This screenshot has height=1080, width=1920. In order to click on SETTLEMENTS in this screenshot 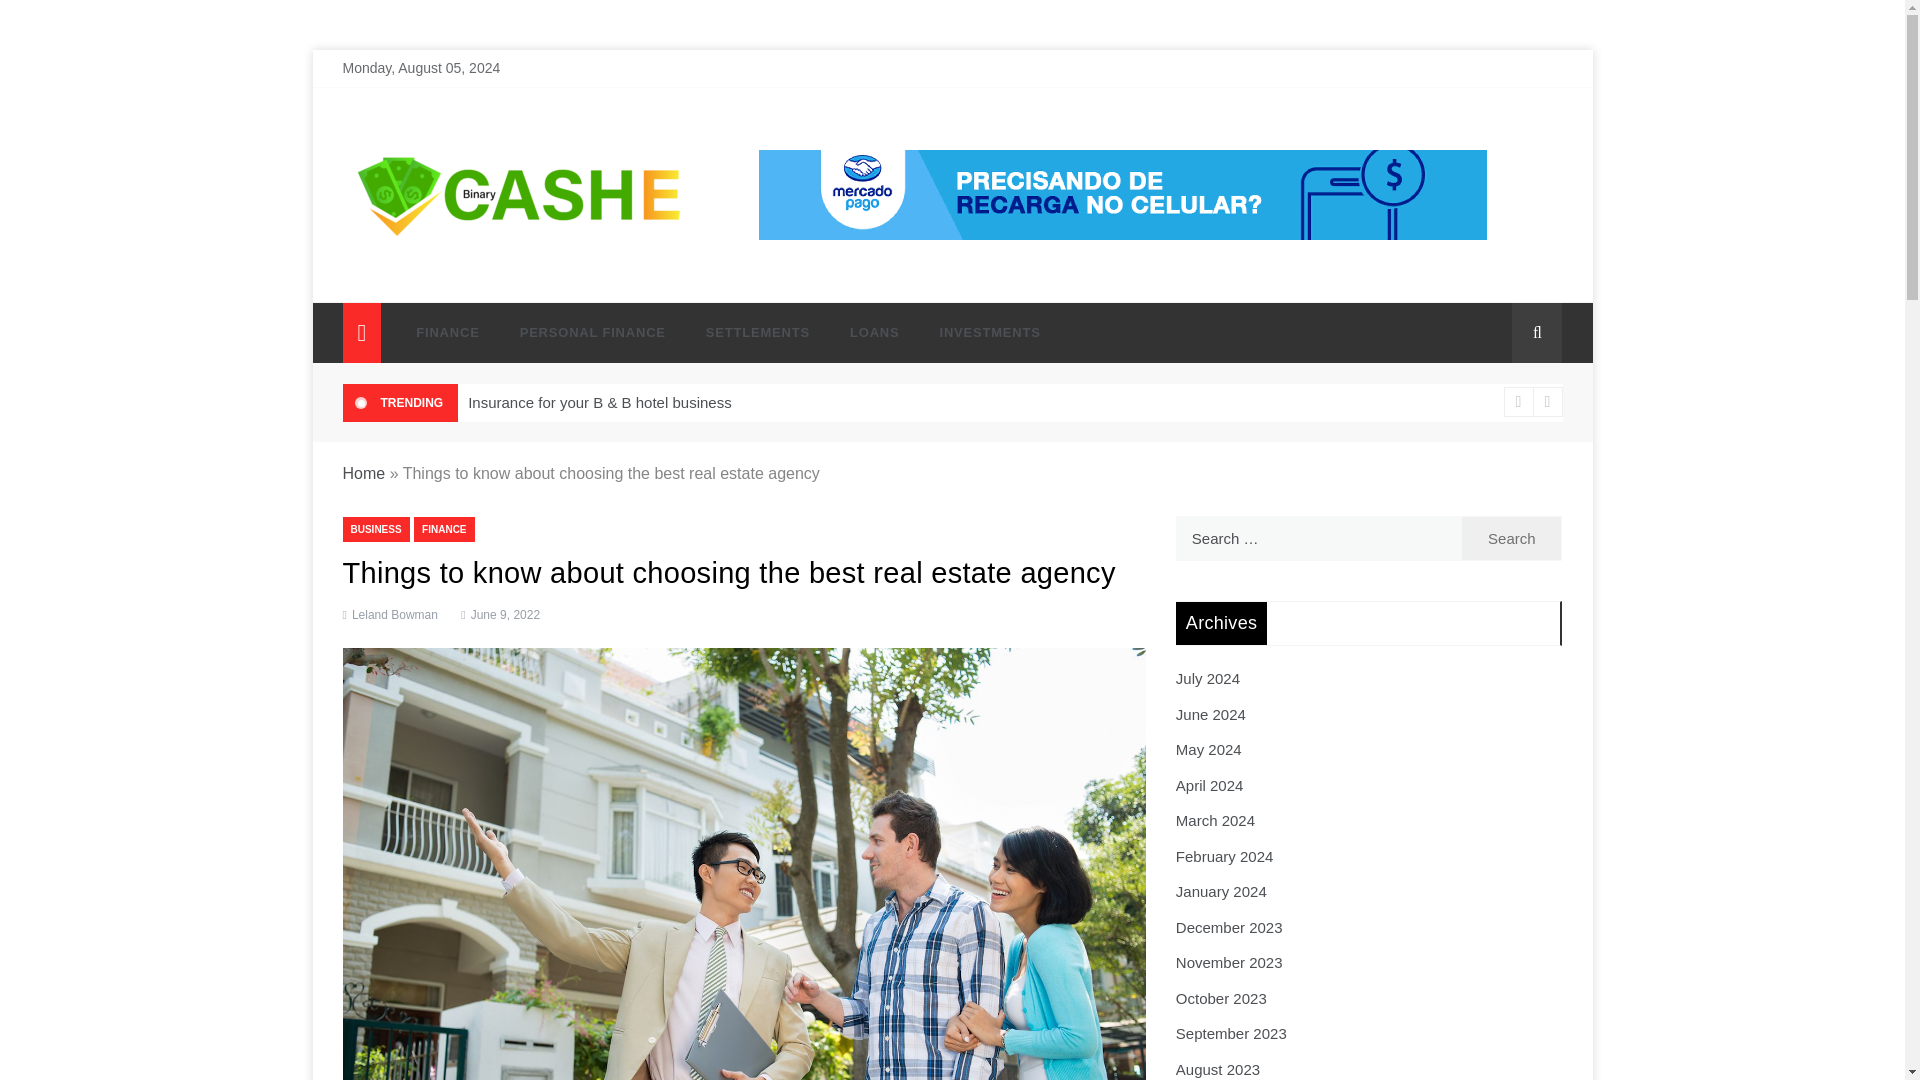, I will do `click(757, 332)`.